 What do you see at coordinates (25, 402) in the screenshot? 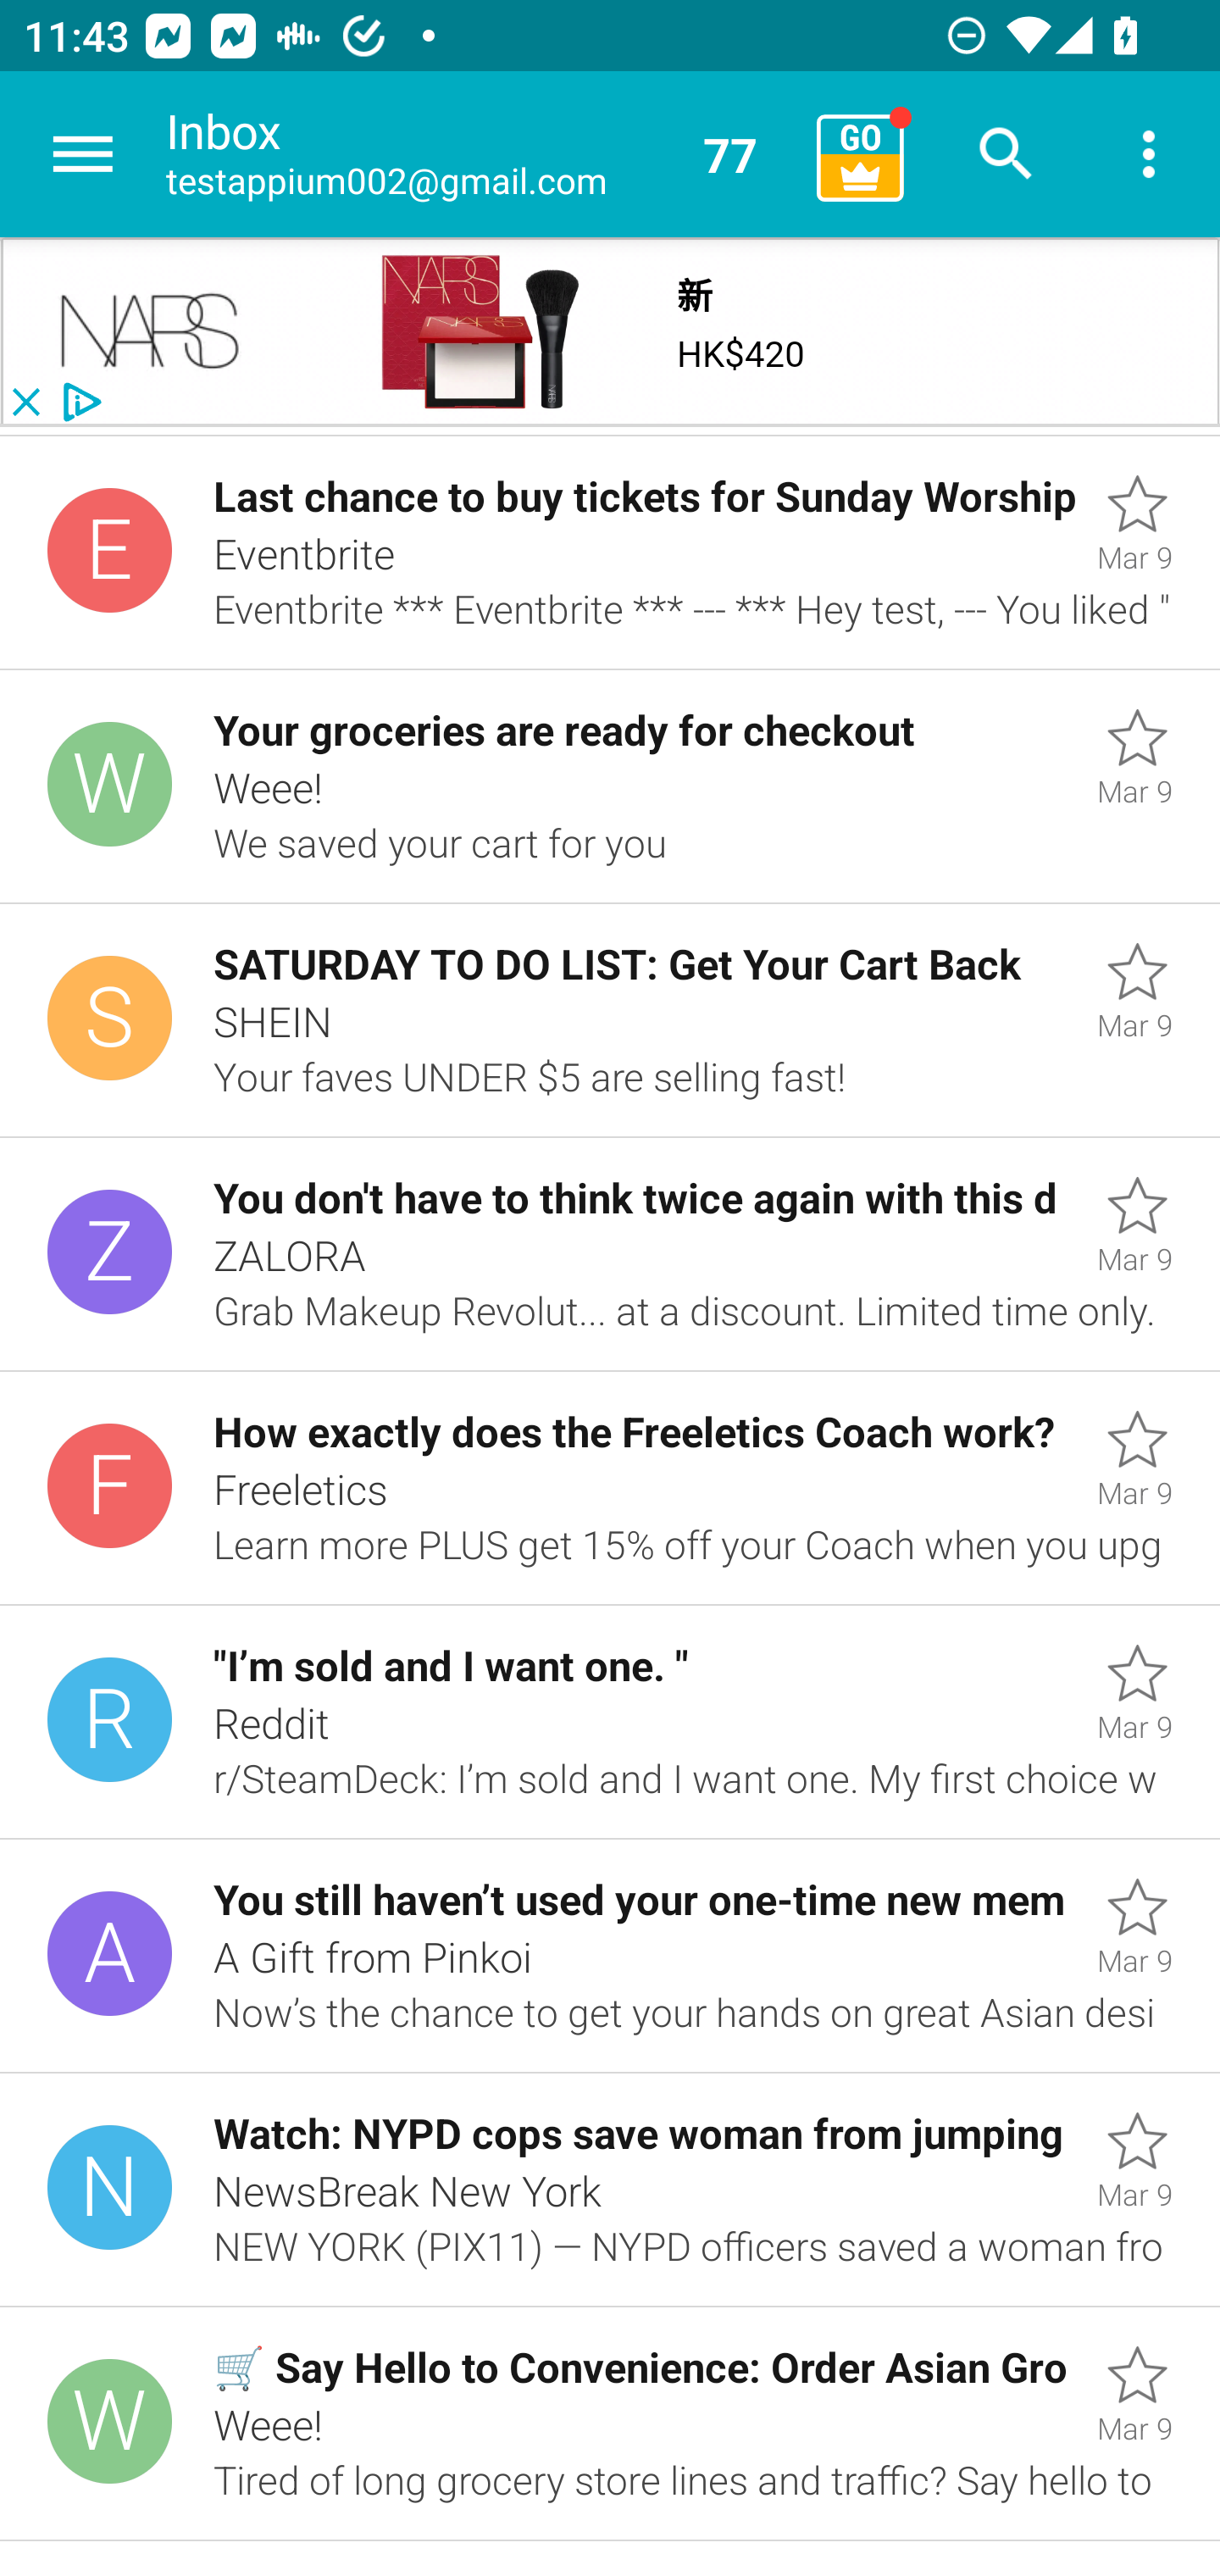
I see `close_button` at bounding box center [25, 402].